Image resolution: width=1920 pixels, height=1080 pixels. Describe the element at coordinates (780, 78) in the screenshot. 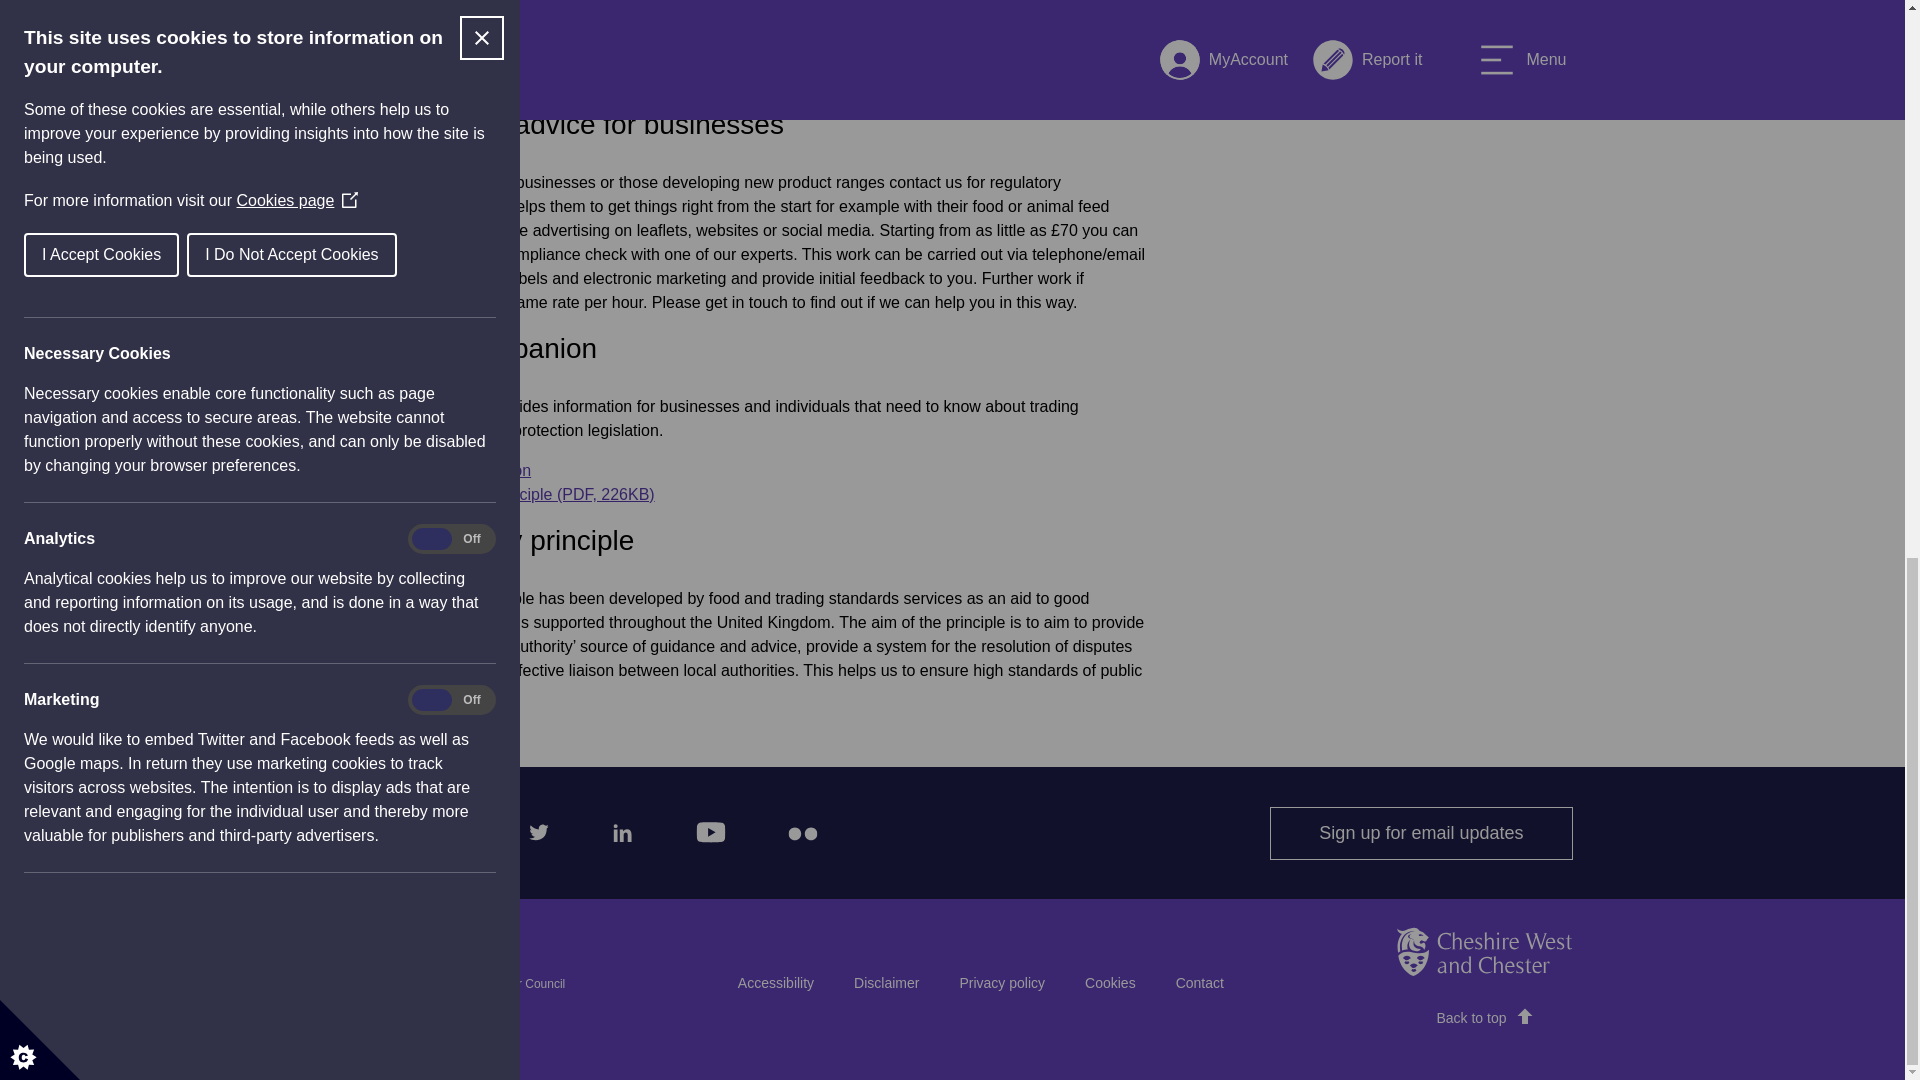

I see `Gov.UK.` at that location.